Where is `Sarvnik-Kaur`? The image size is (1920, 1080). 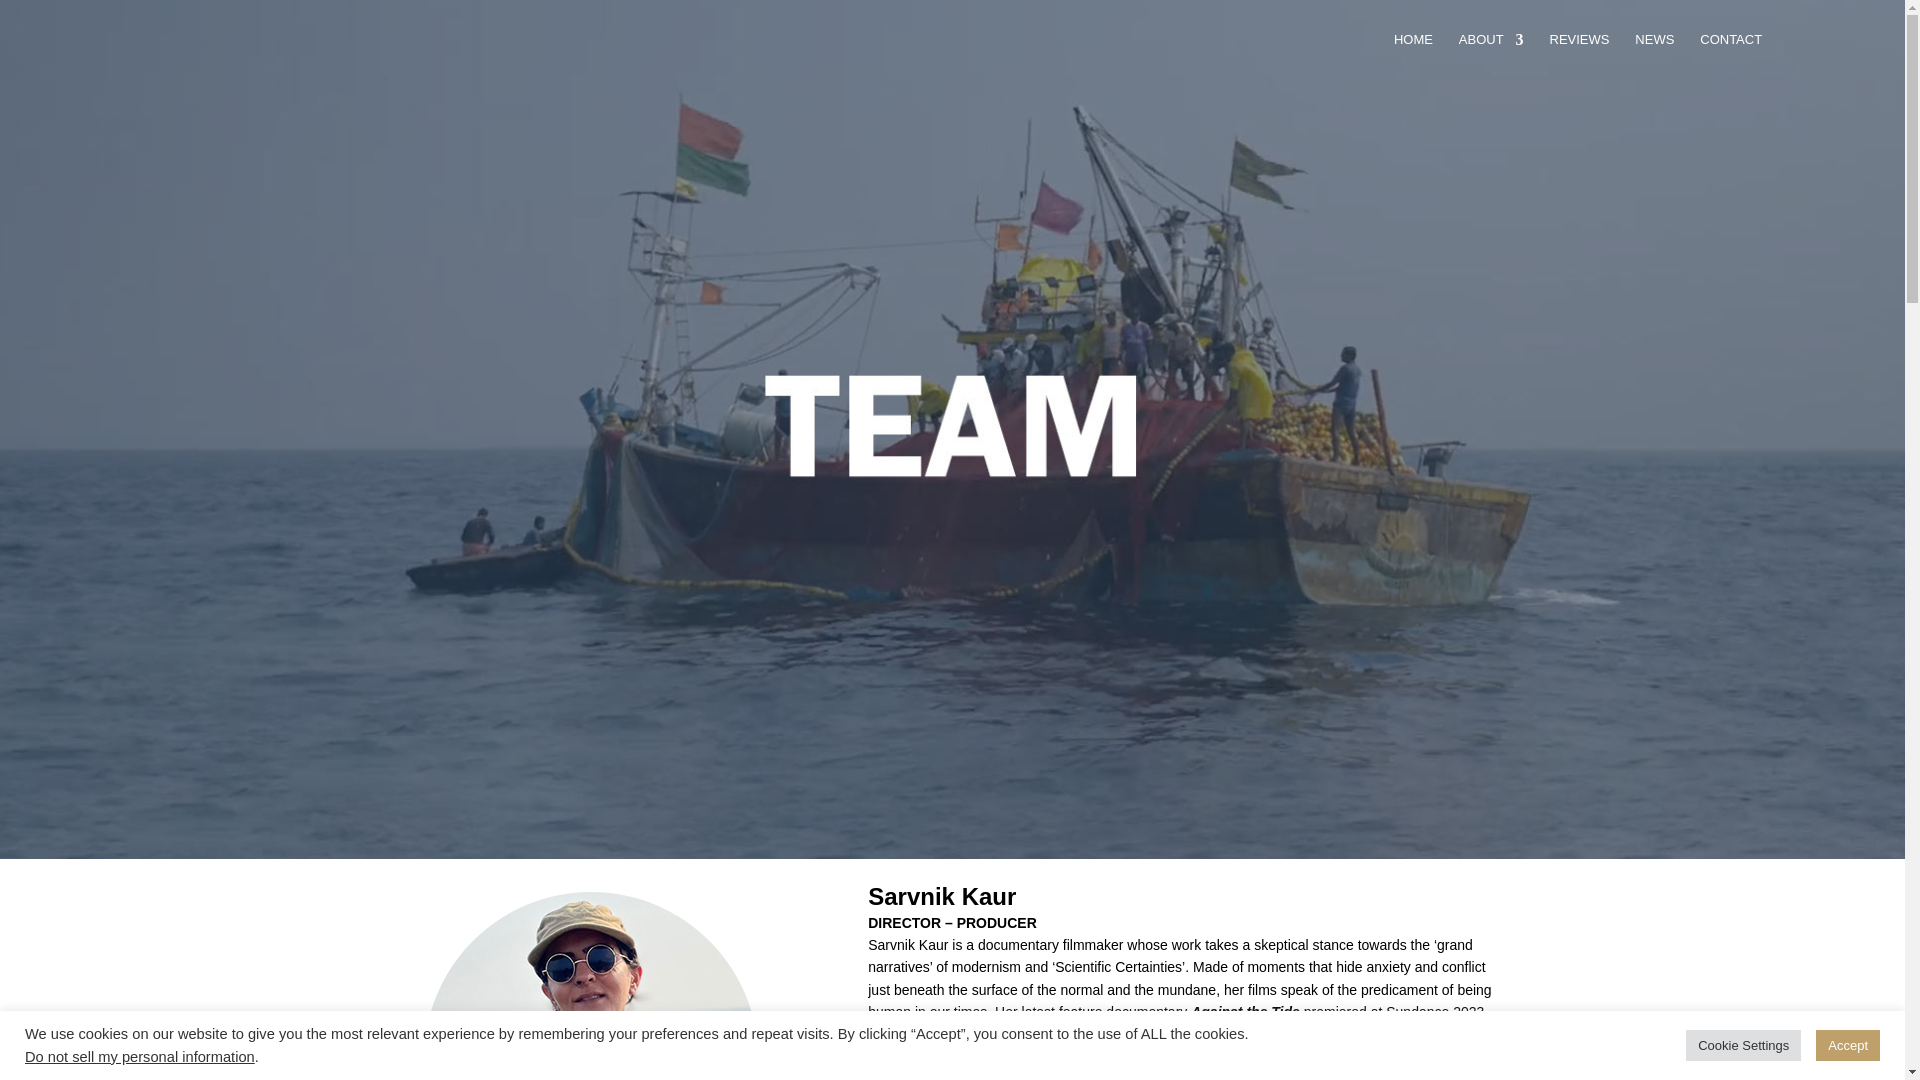
Sarvnik-Kaur is located at coordinates (588, 982).